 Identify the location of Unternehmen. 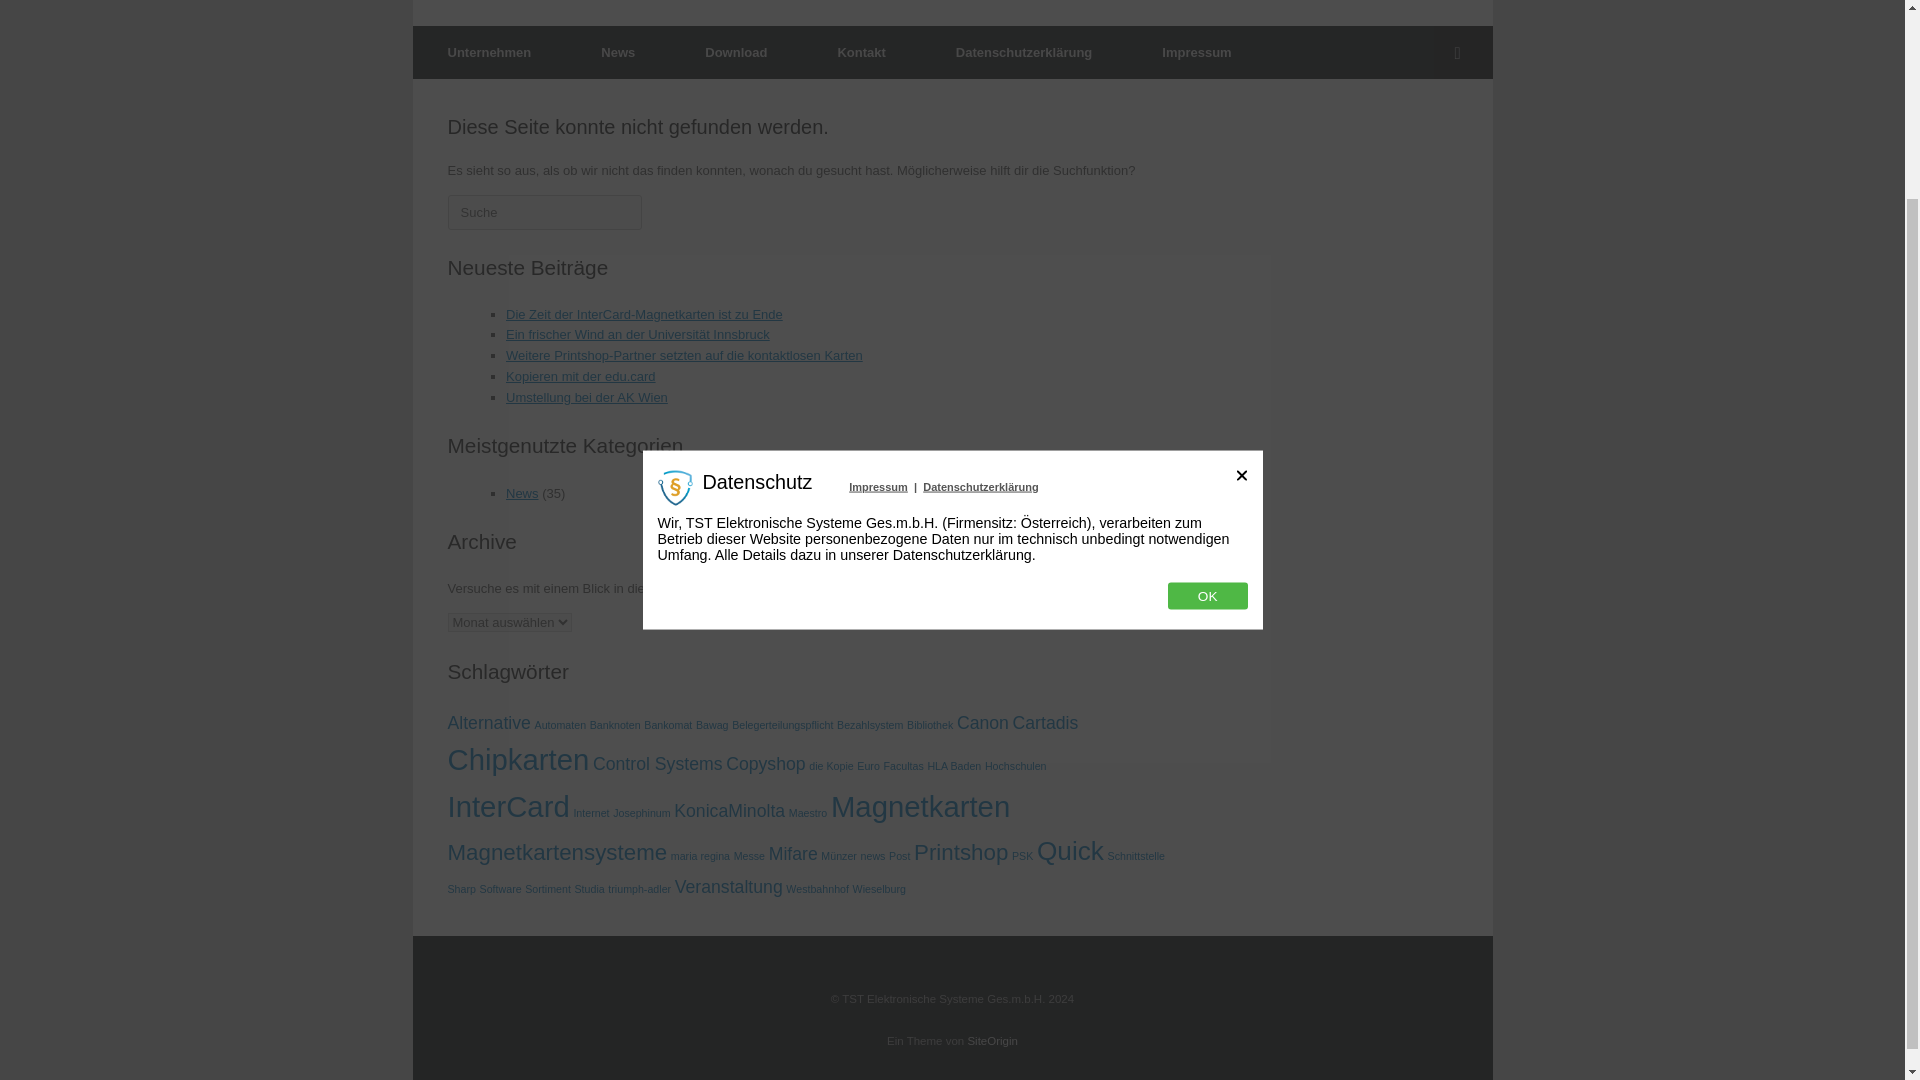
(489, 52).